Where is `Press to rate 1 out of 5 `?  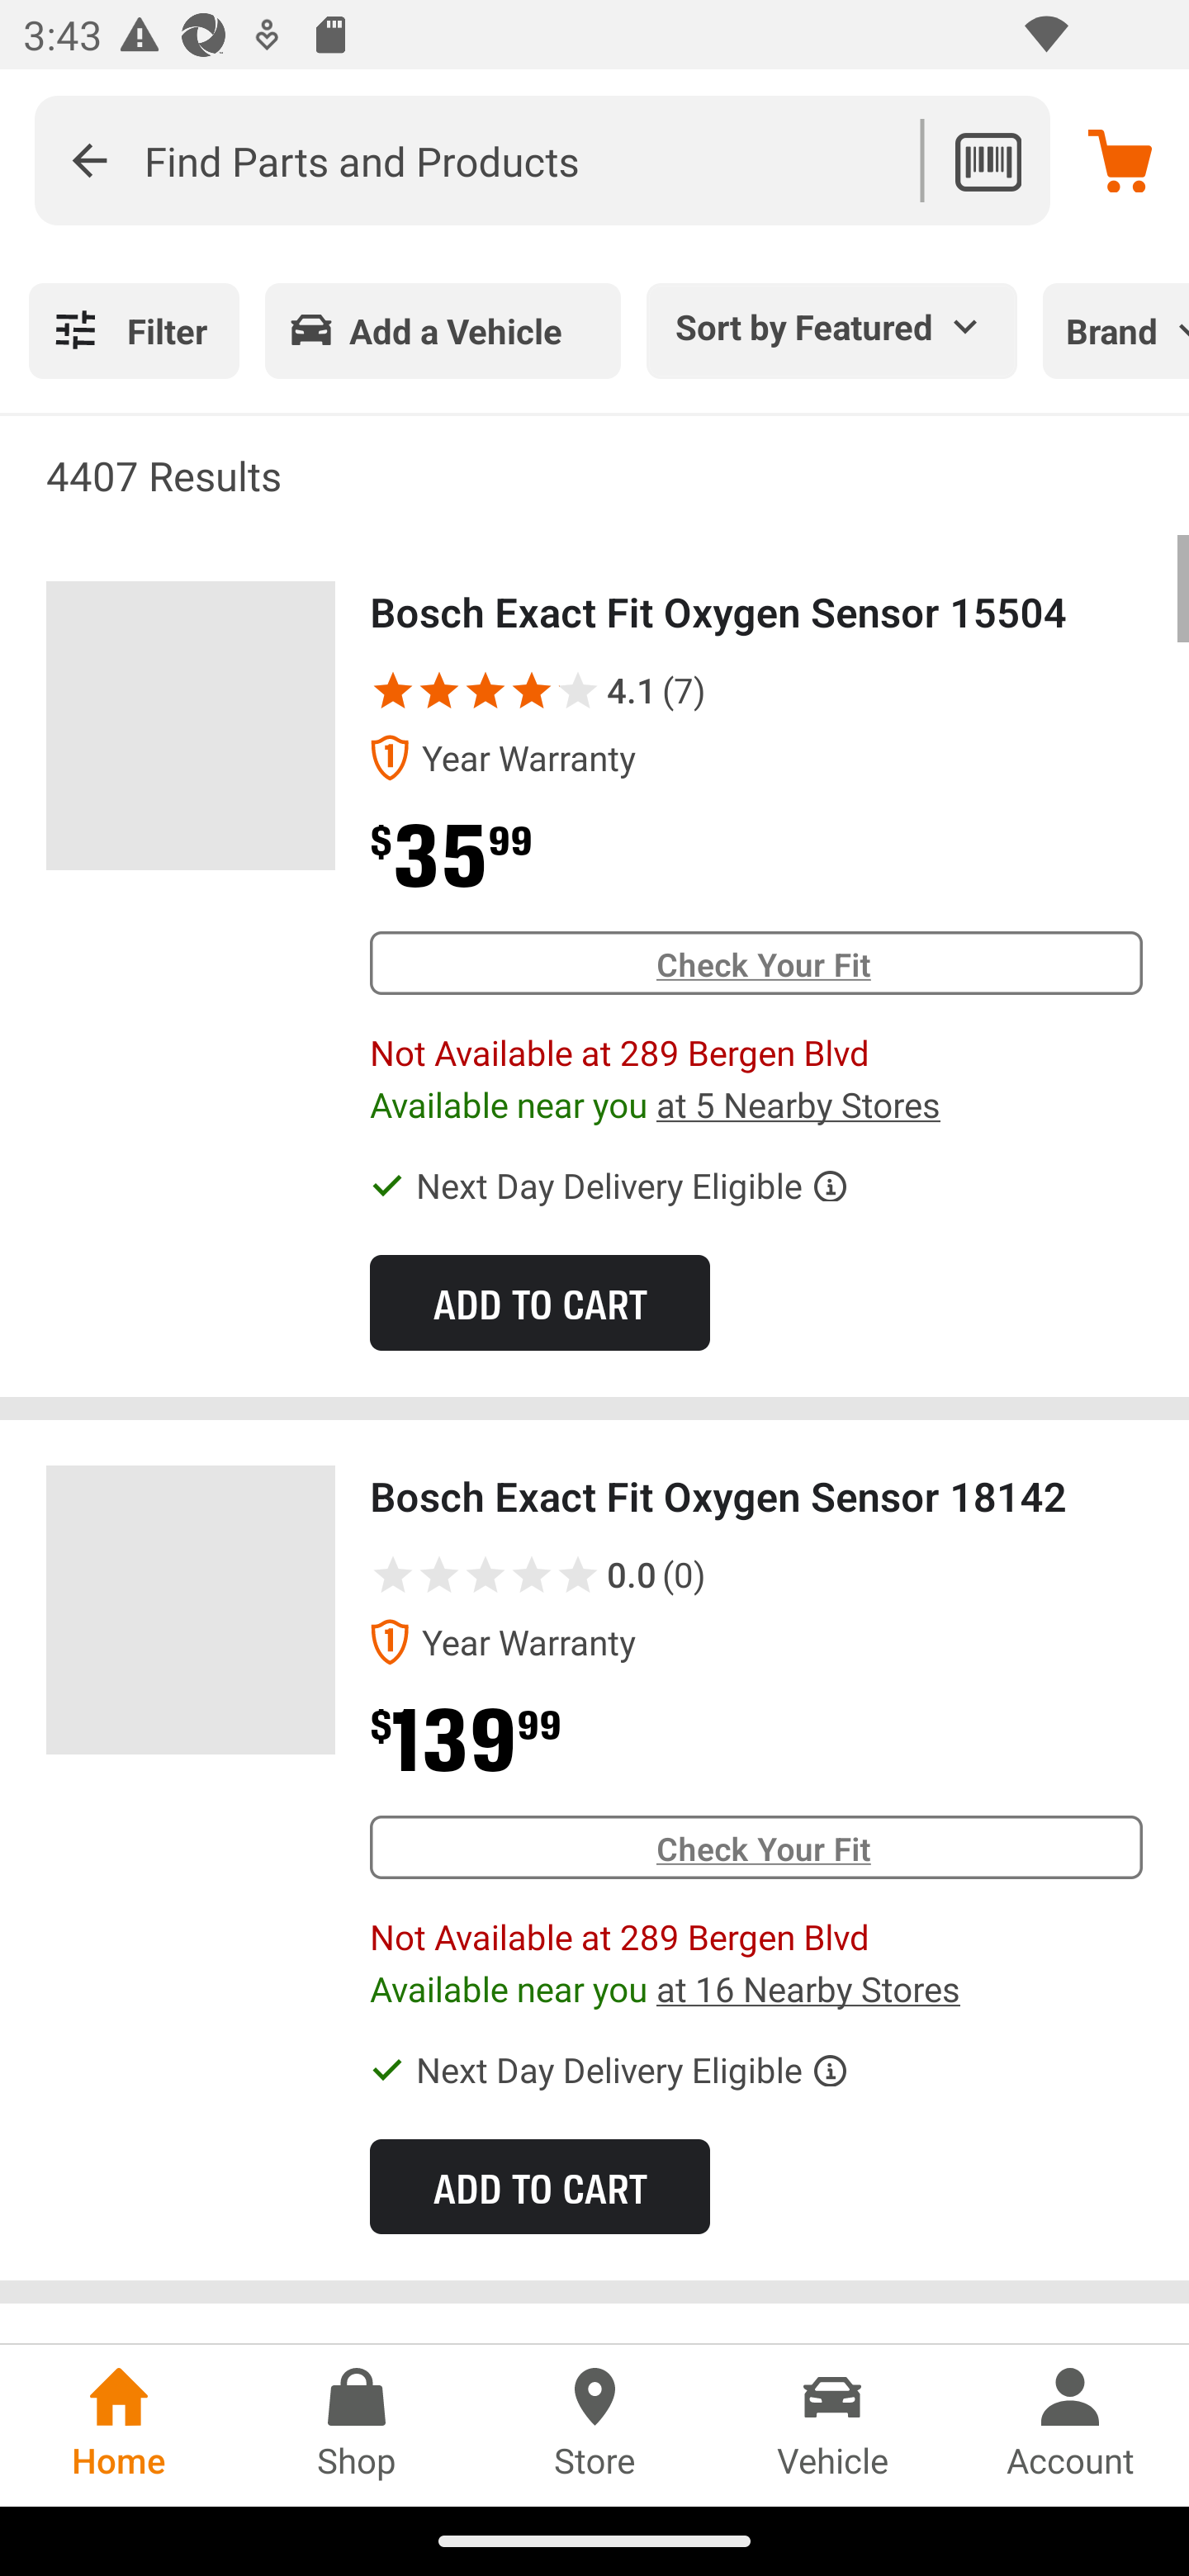
Press to rate 1 out of 5  is located at coordinates (392, 1574).